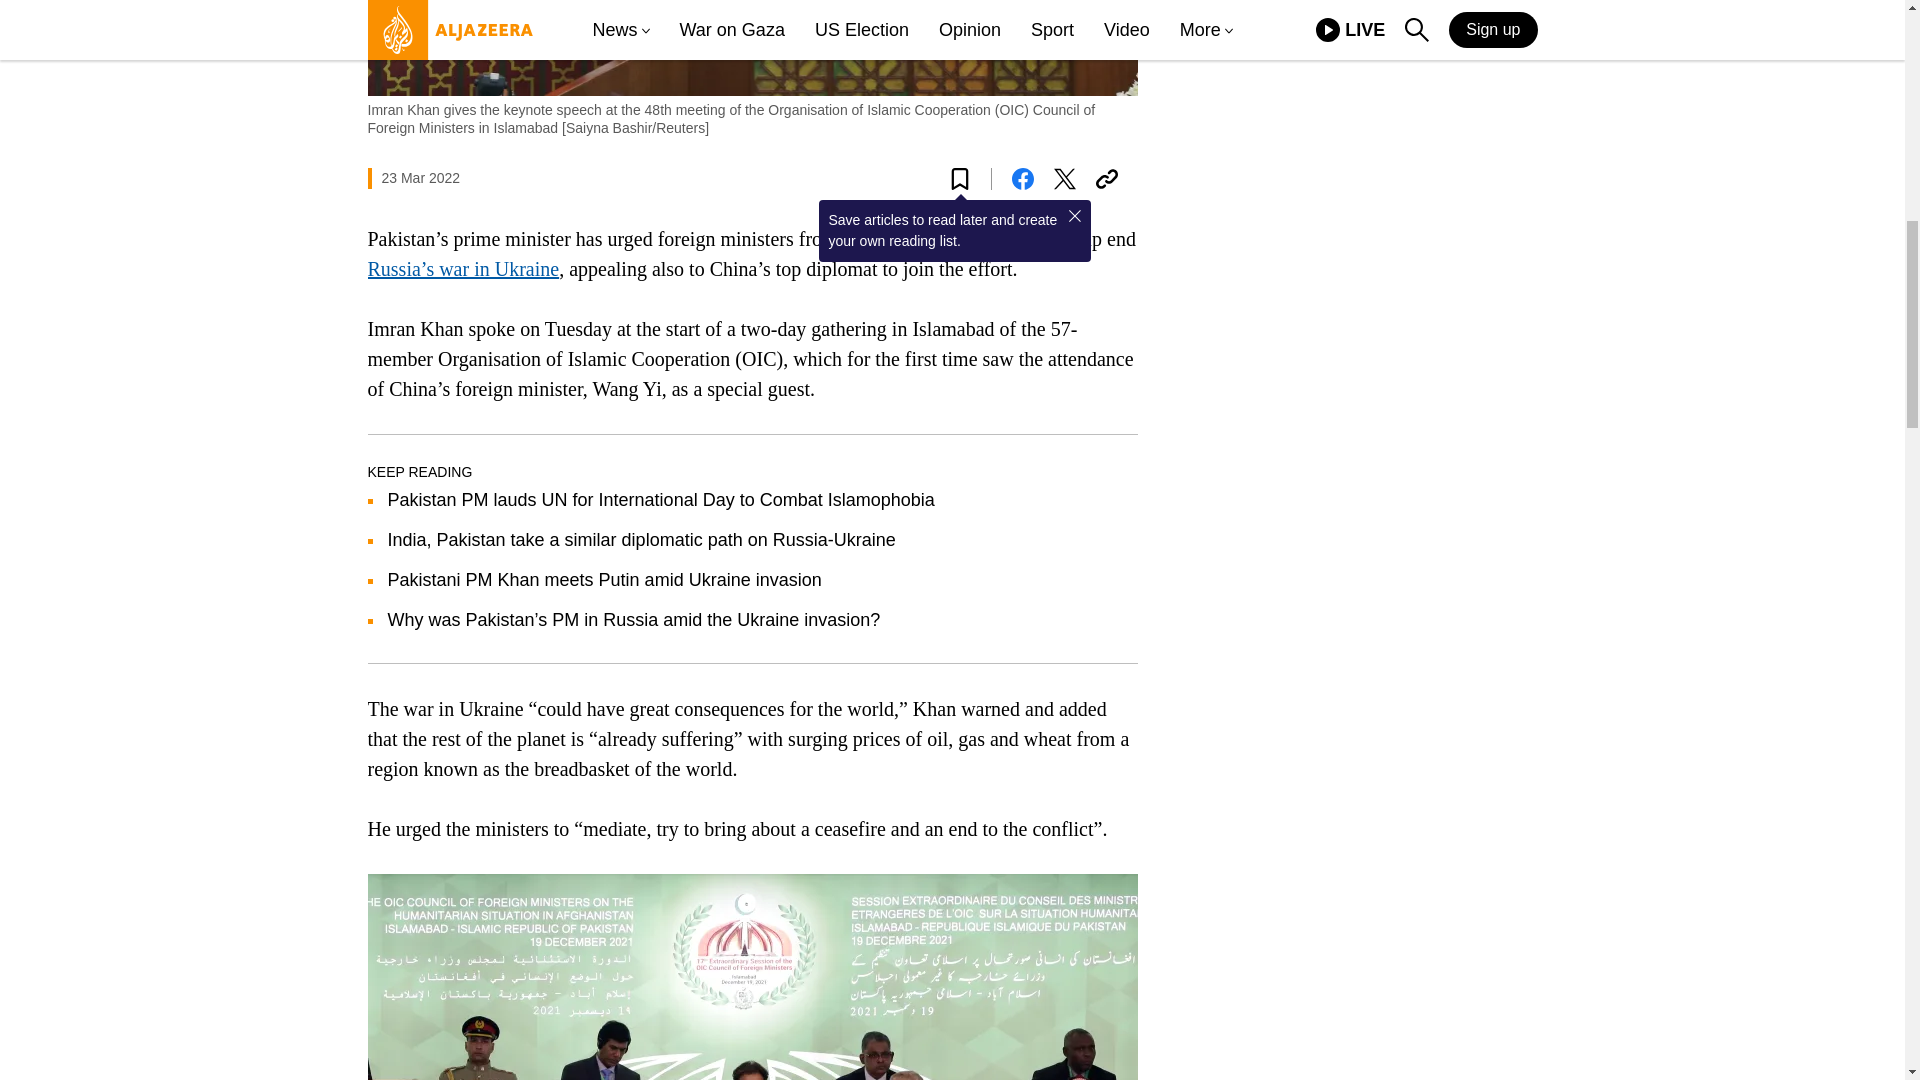 The height and width of the screenshot is (1080, 1920). I want to click on Close Tooltip, so click(1074, 216).